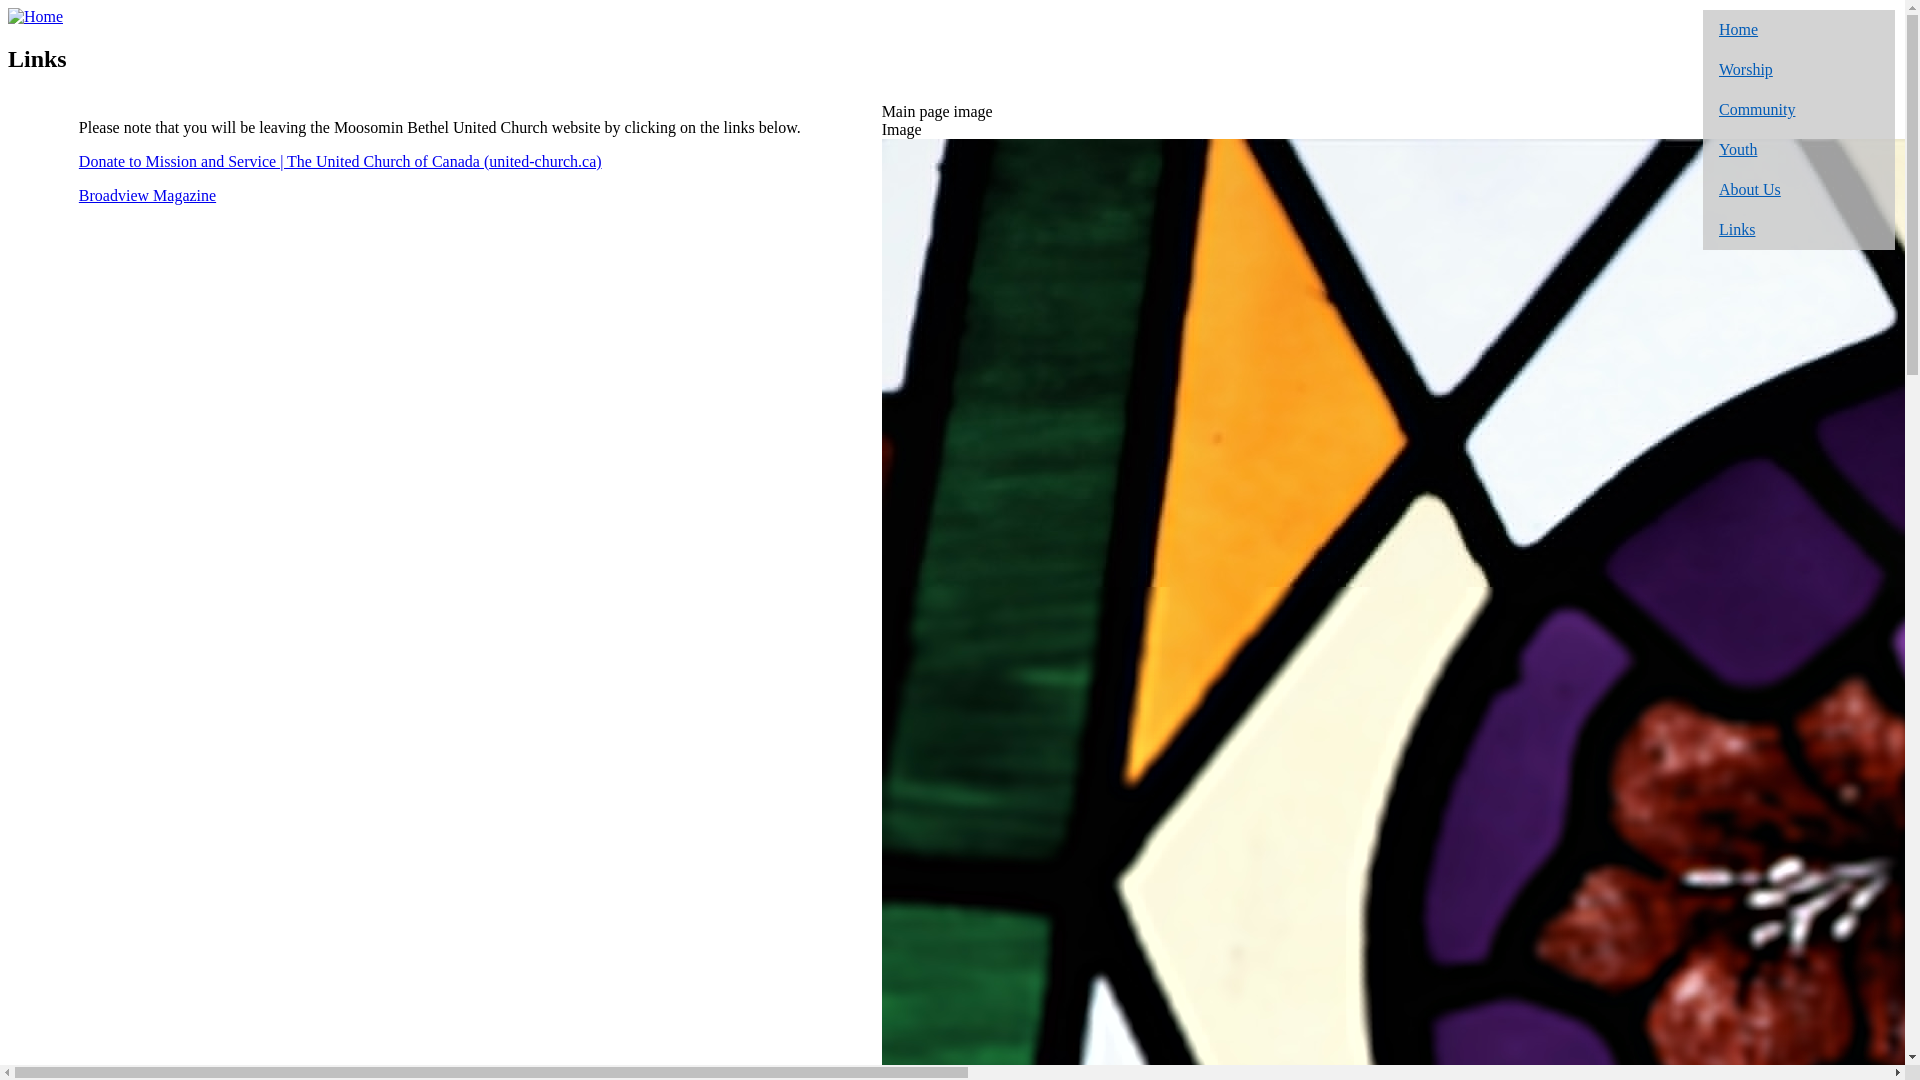  What do you see at coordinates (1799, 150) in the screenshot?
I see `Youth` at bounding box center [1799, 150].